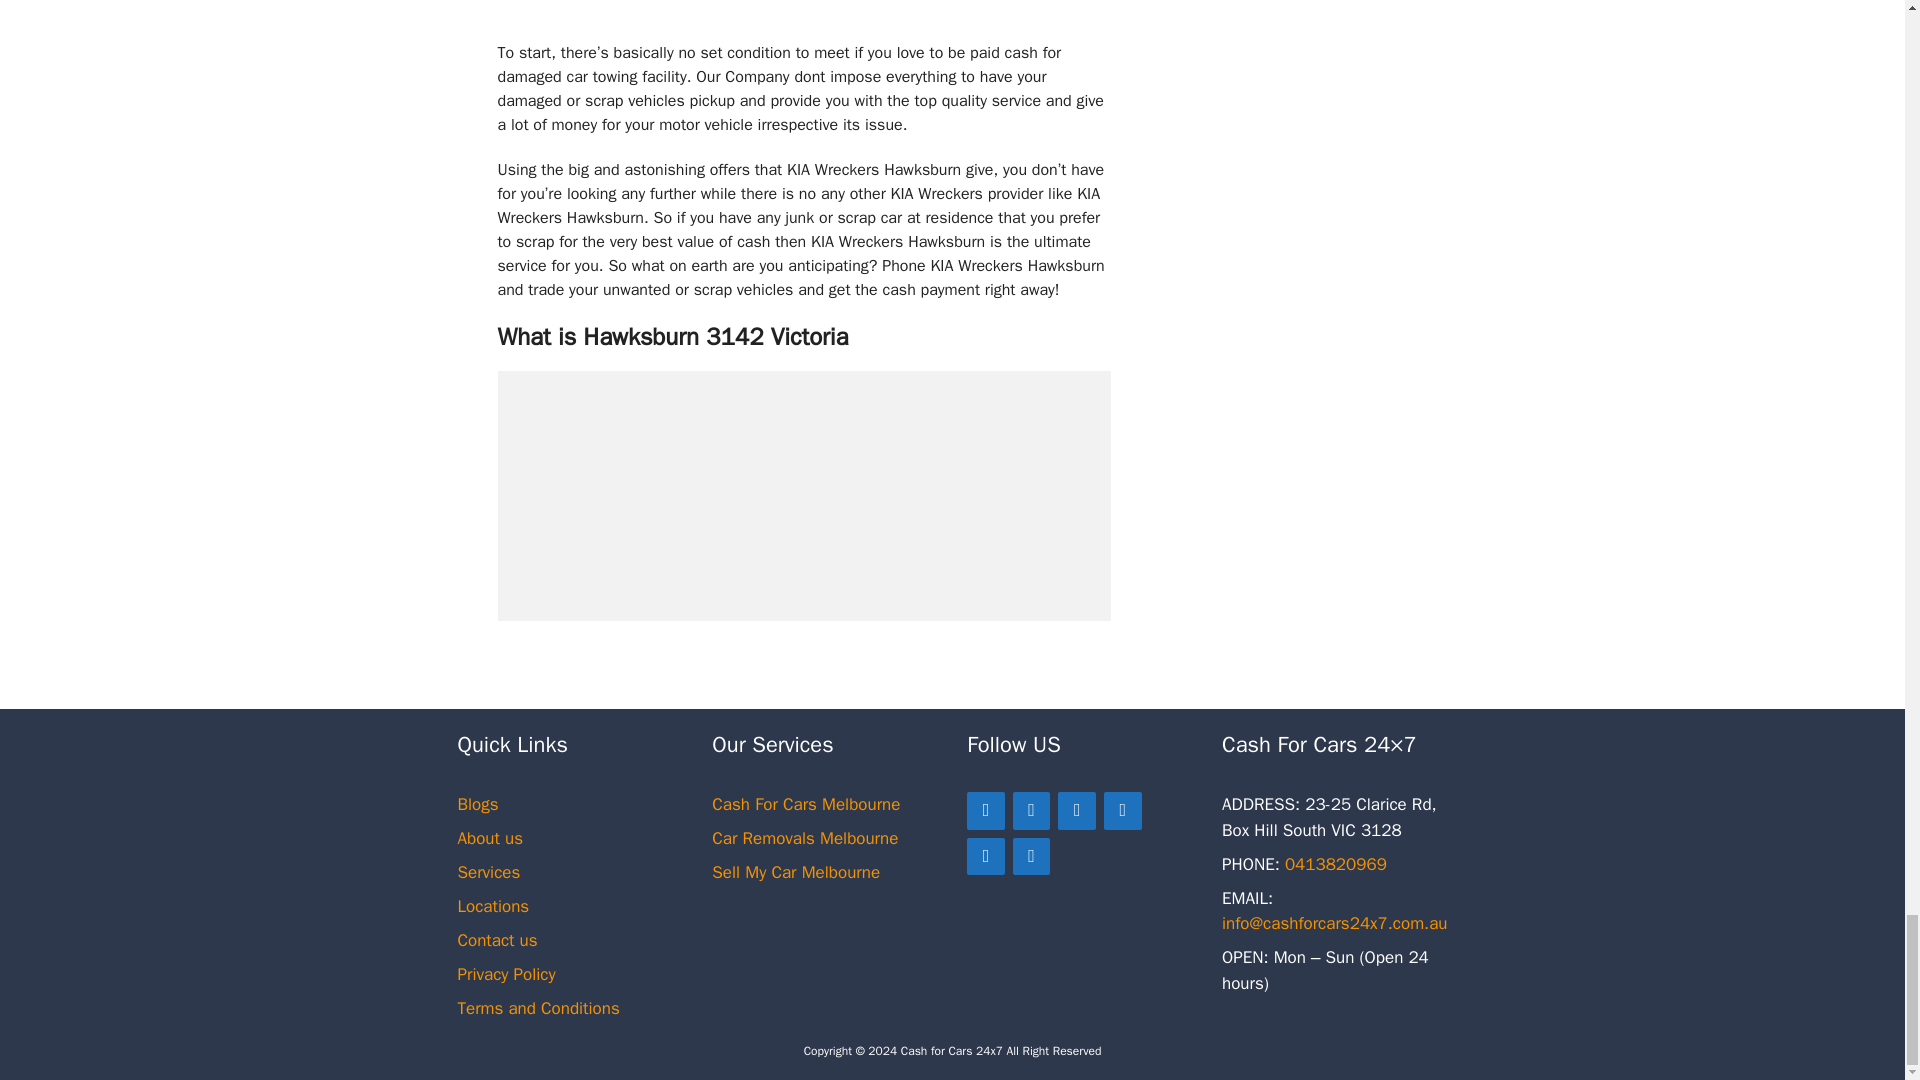 The image size is (1920, 1080). What do you see at coordinates (491, 838) in the screenshot?
I see `About us` at bounding box center [491, 838].